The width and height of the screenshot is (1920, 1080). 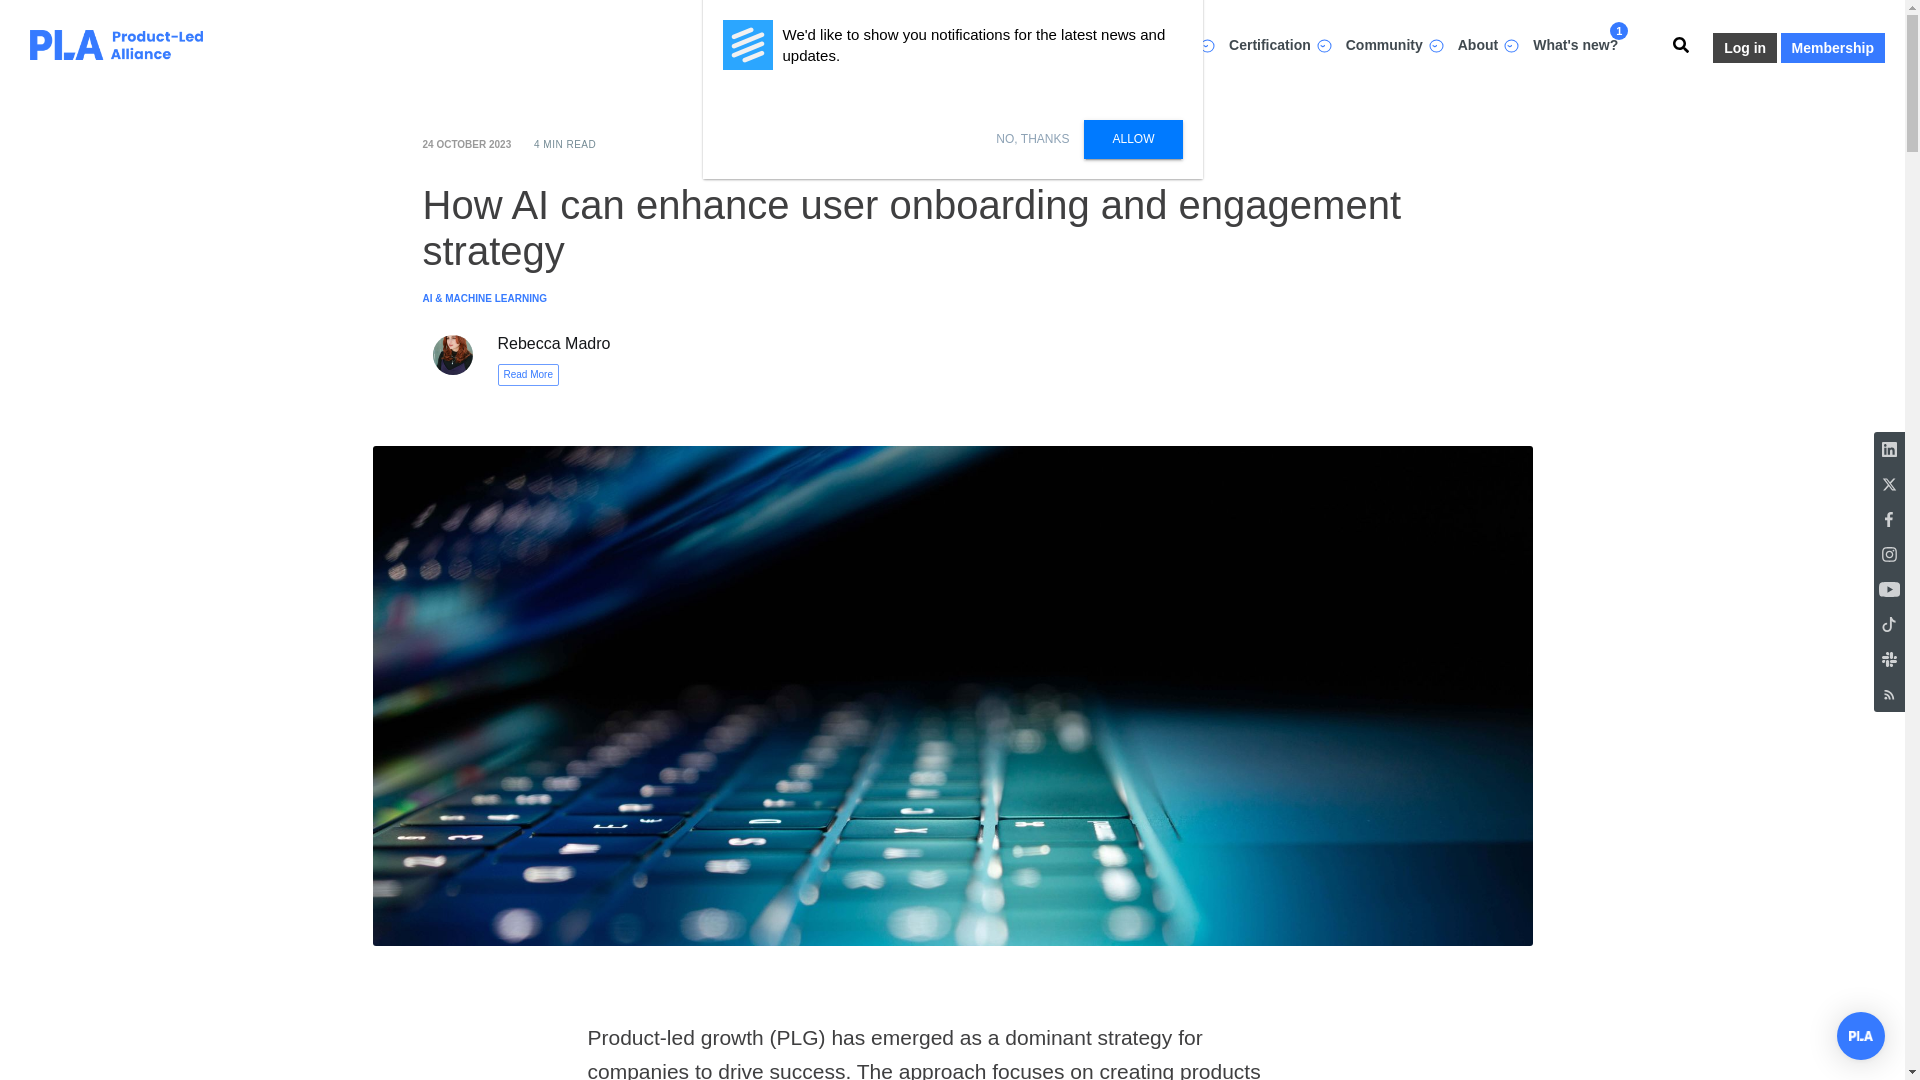 What do you see at coordinates (1744, 48) in the screenshot?
I see `Log in` at bounding box center [1744, 48].